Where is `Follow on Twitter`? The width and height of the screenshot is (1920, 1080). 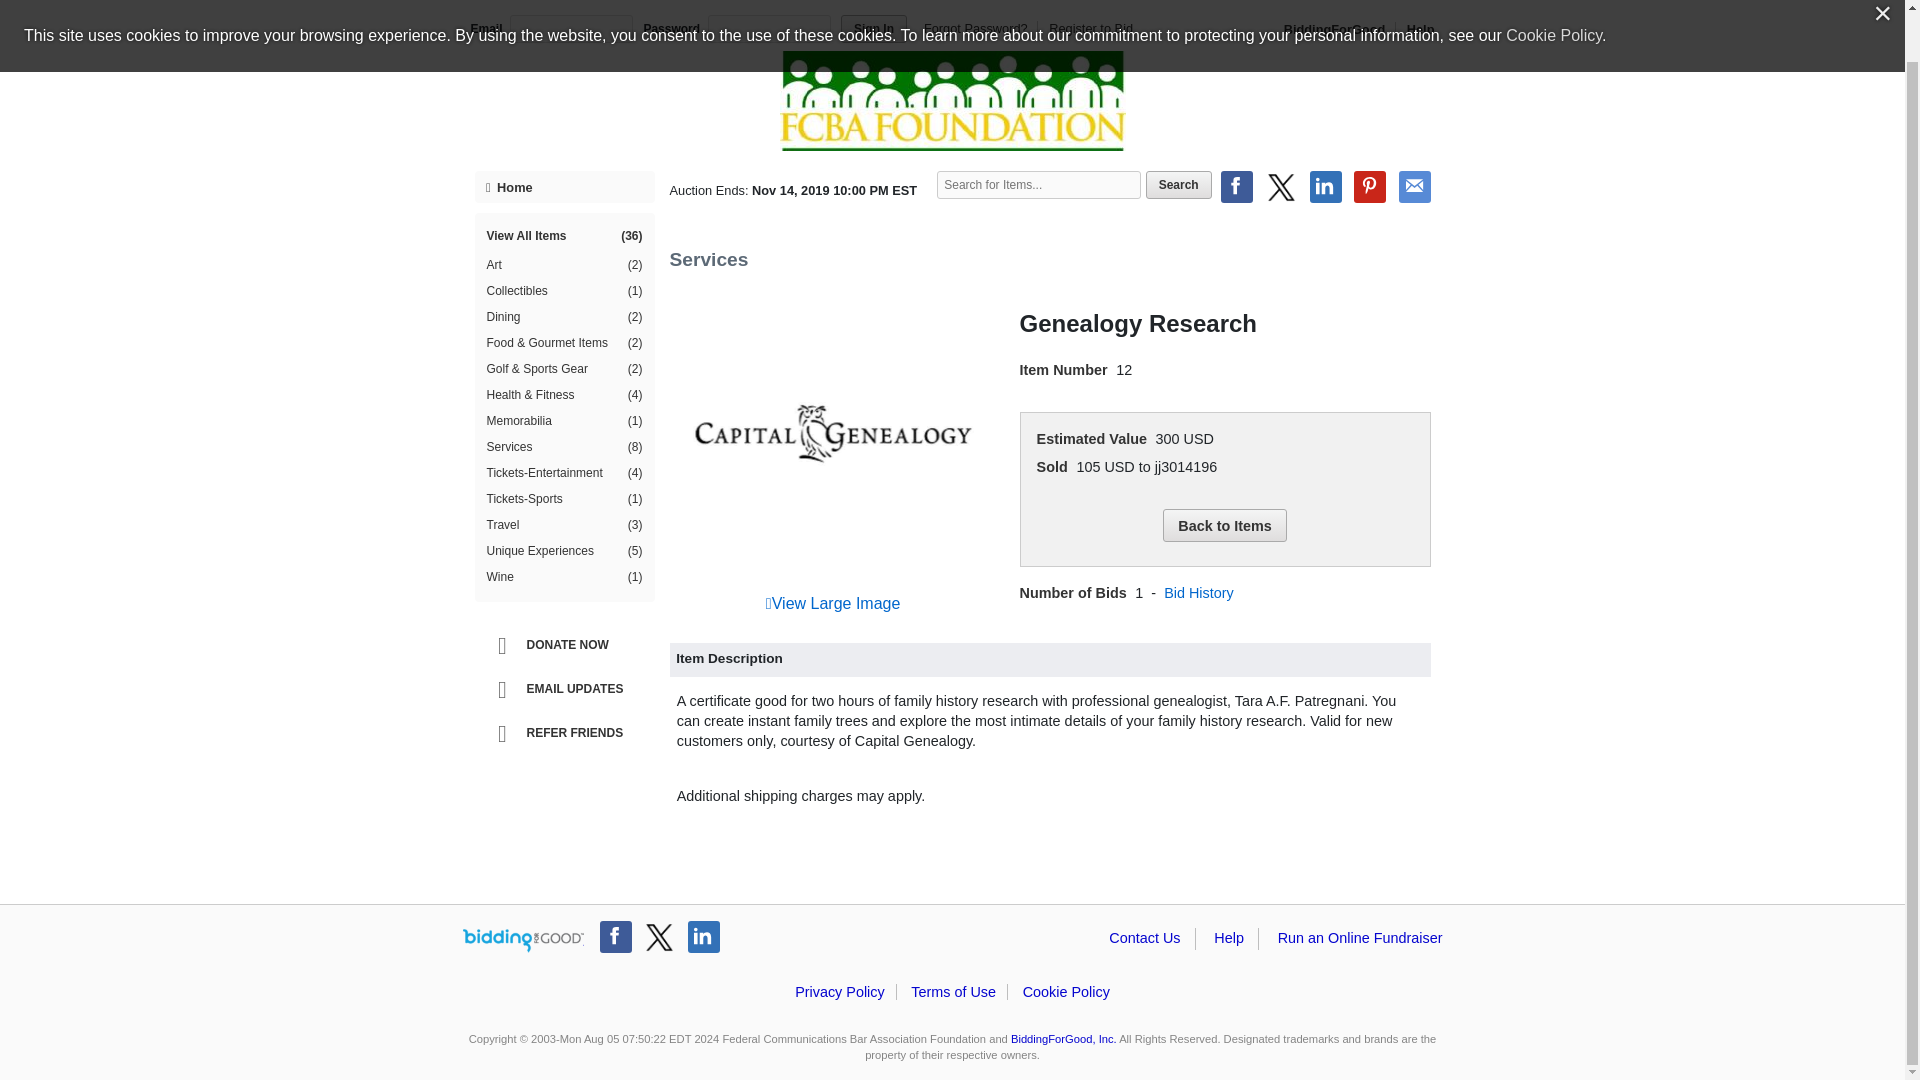 Follow on Twitter is located at coordinates (659, 936).